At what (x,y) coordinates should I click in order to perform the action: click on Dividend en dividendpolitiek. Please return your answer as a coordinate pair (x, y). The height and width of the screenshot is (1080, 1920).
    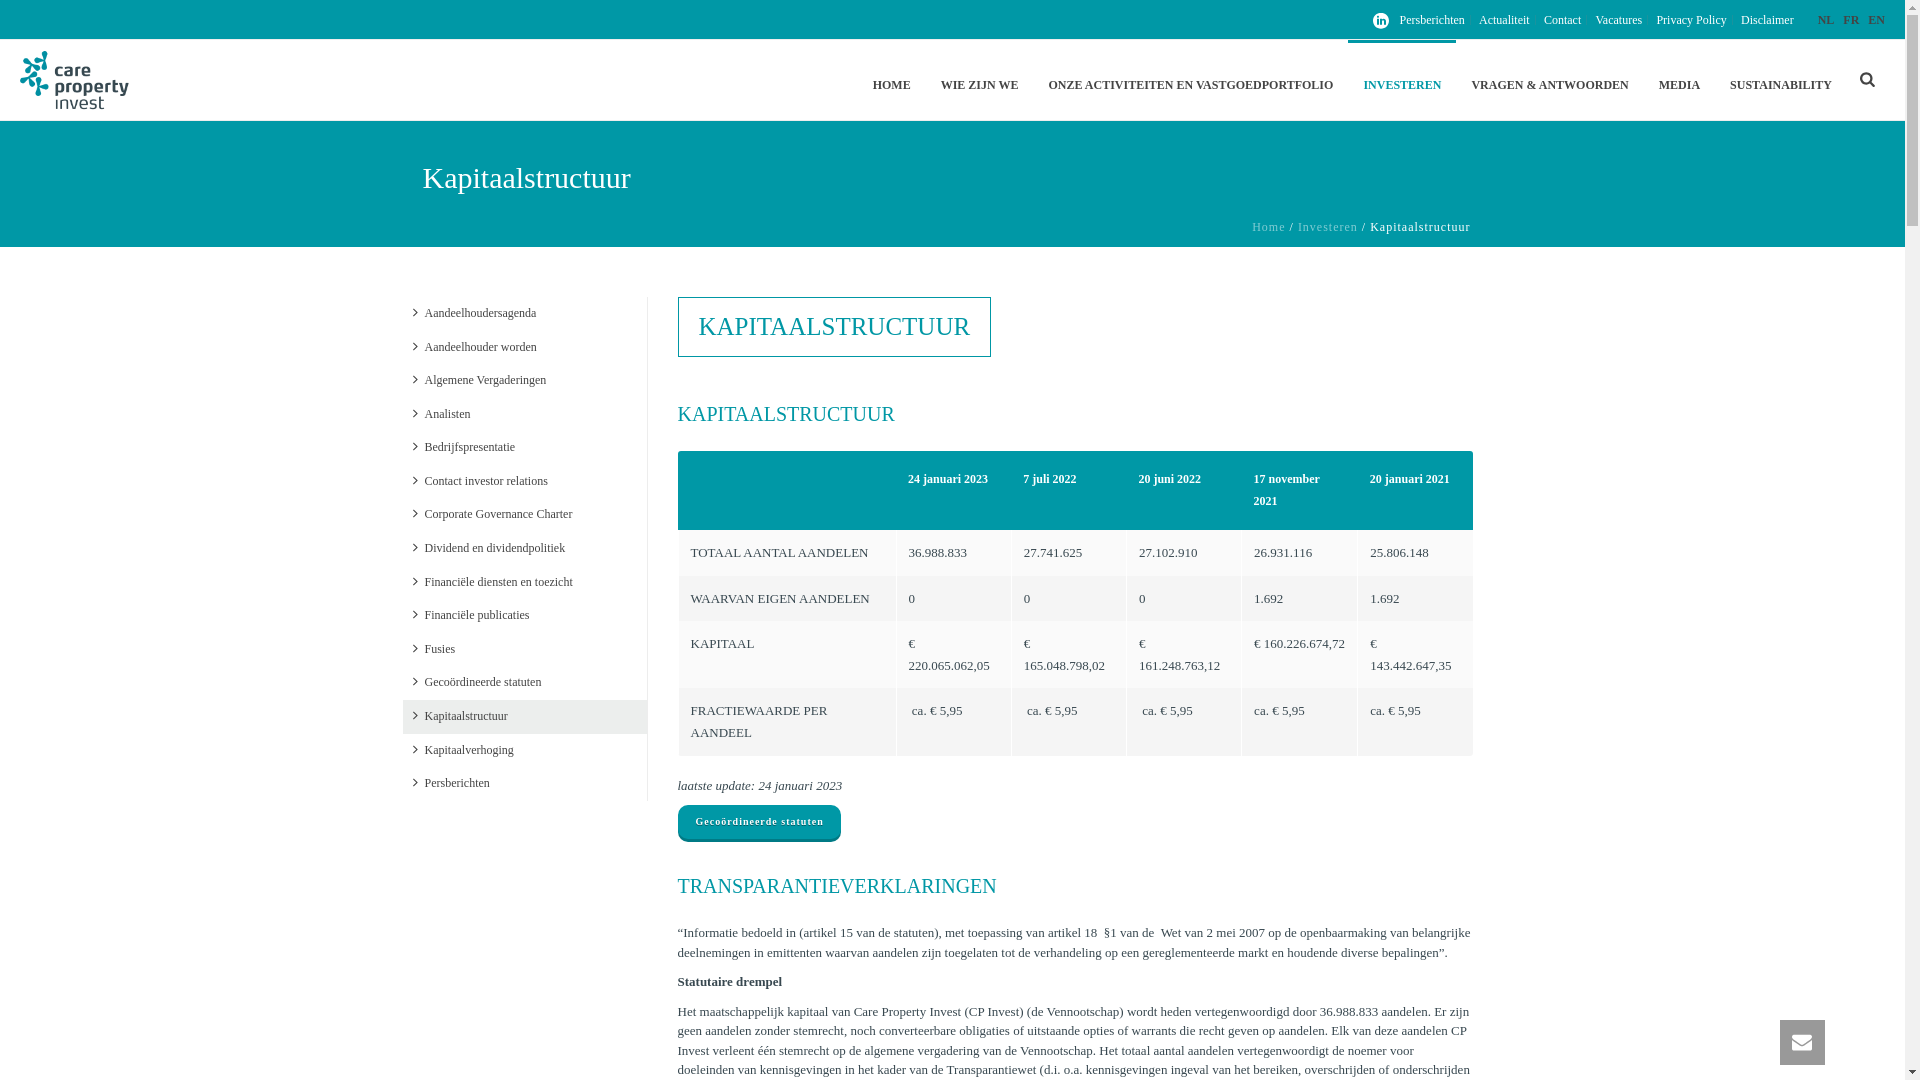
    Looking at the image, I should click on (488, 549).